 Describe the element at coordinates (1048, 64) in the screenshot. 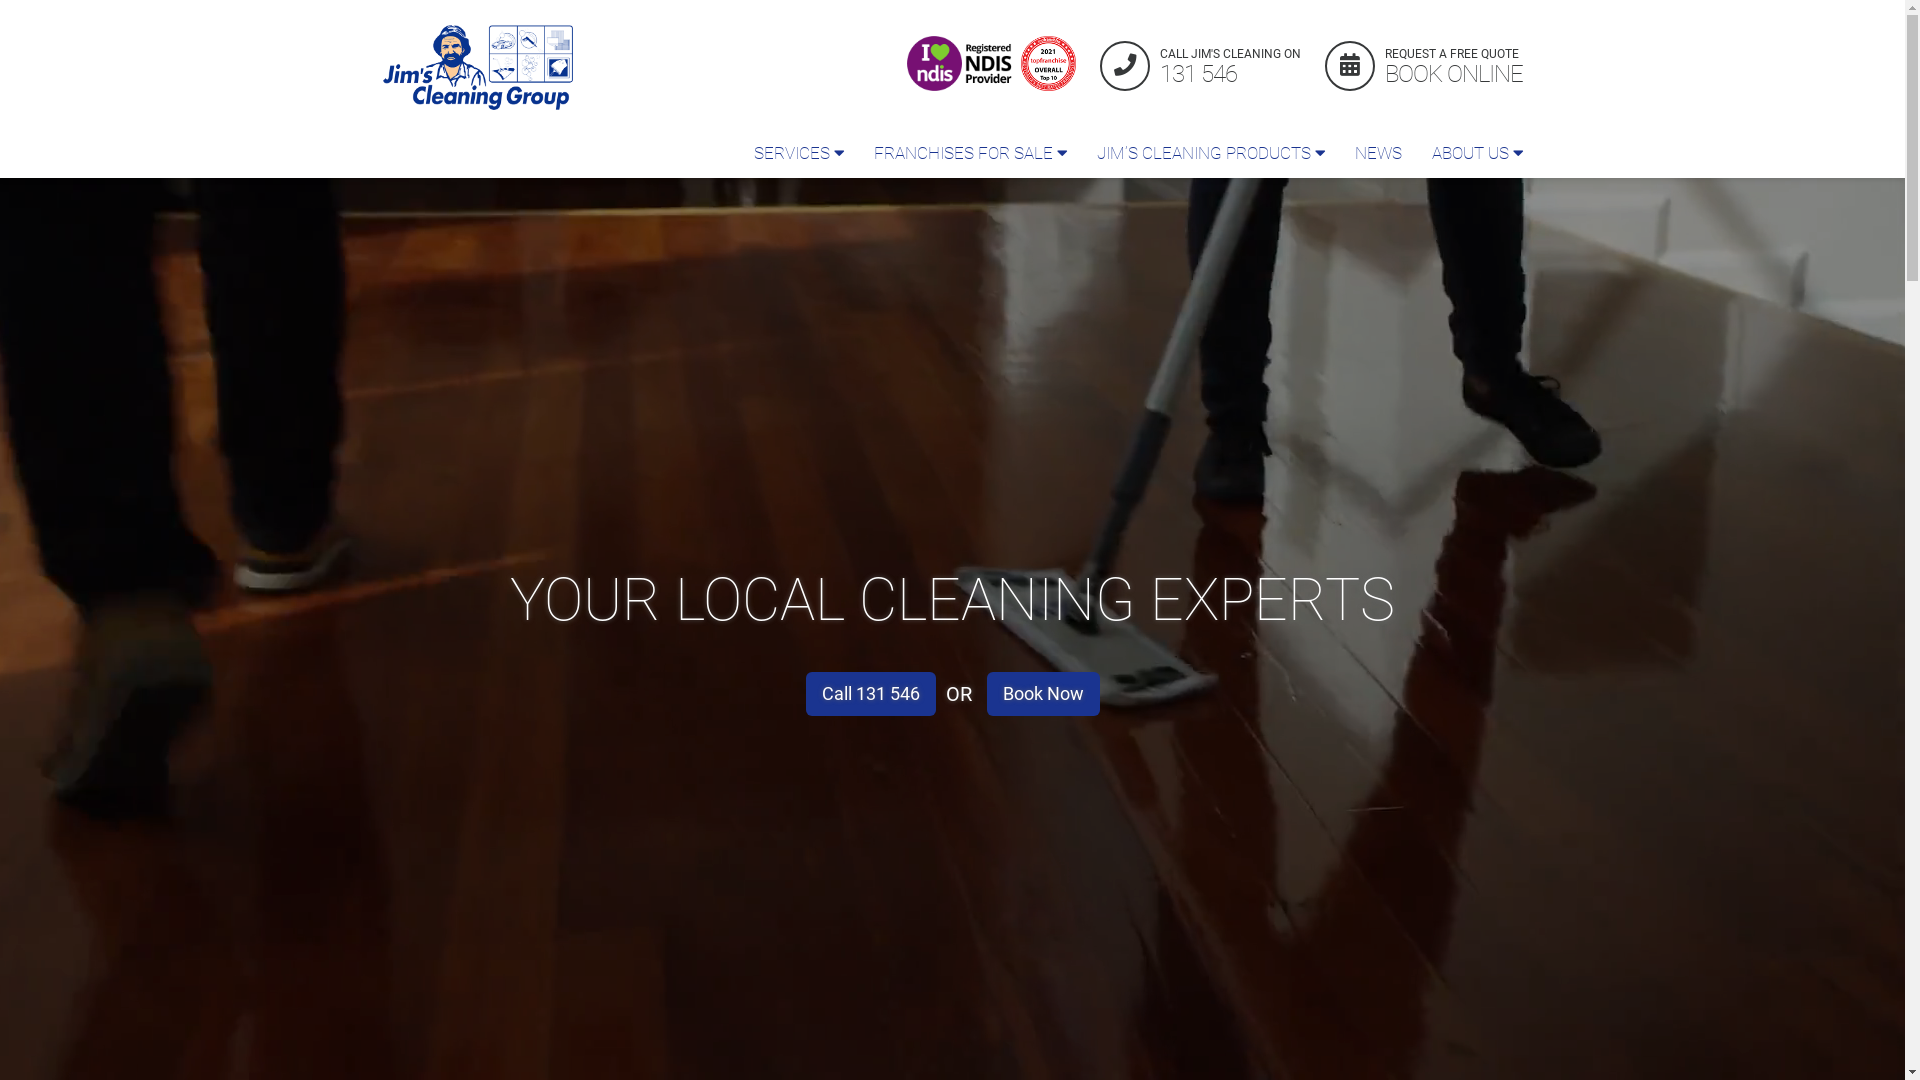

I see `Top Franchise 2020 Overall Ranked #1` at that location.